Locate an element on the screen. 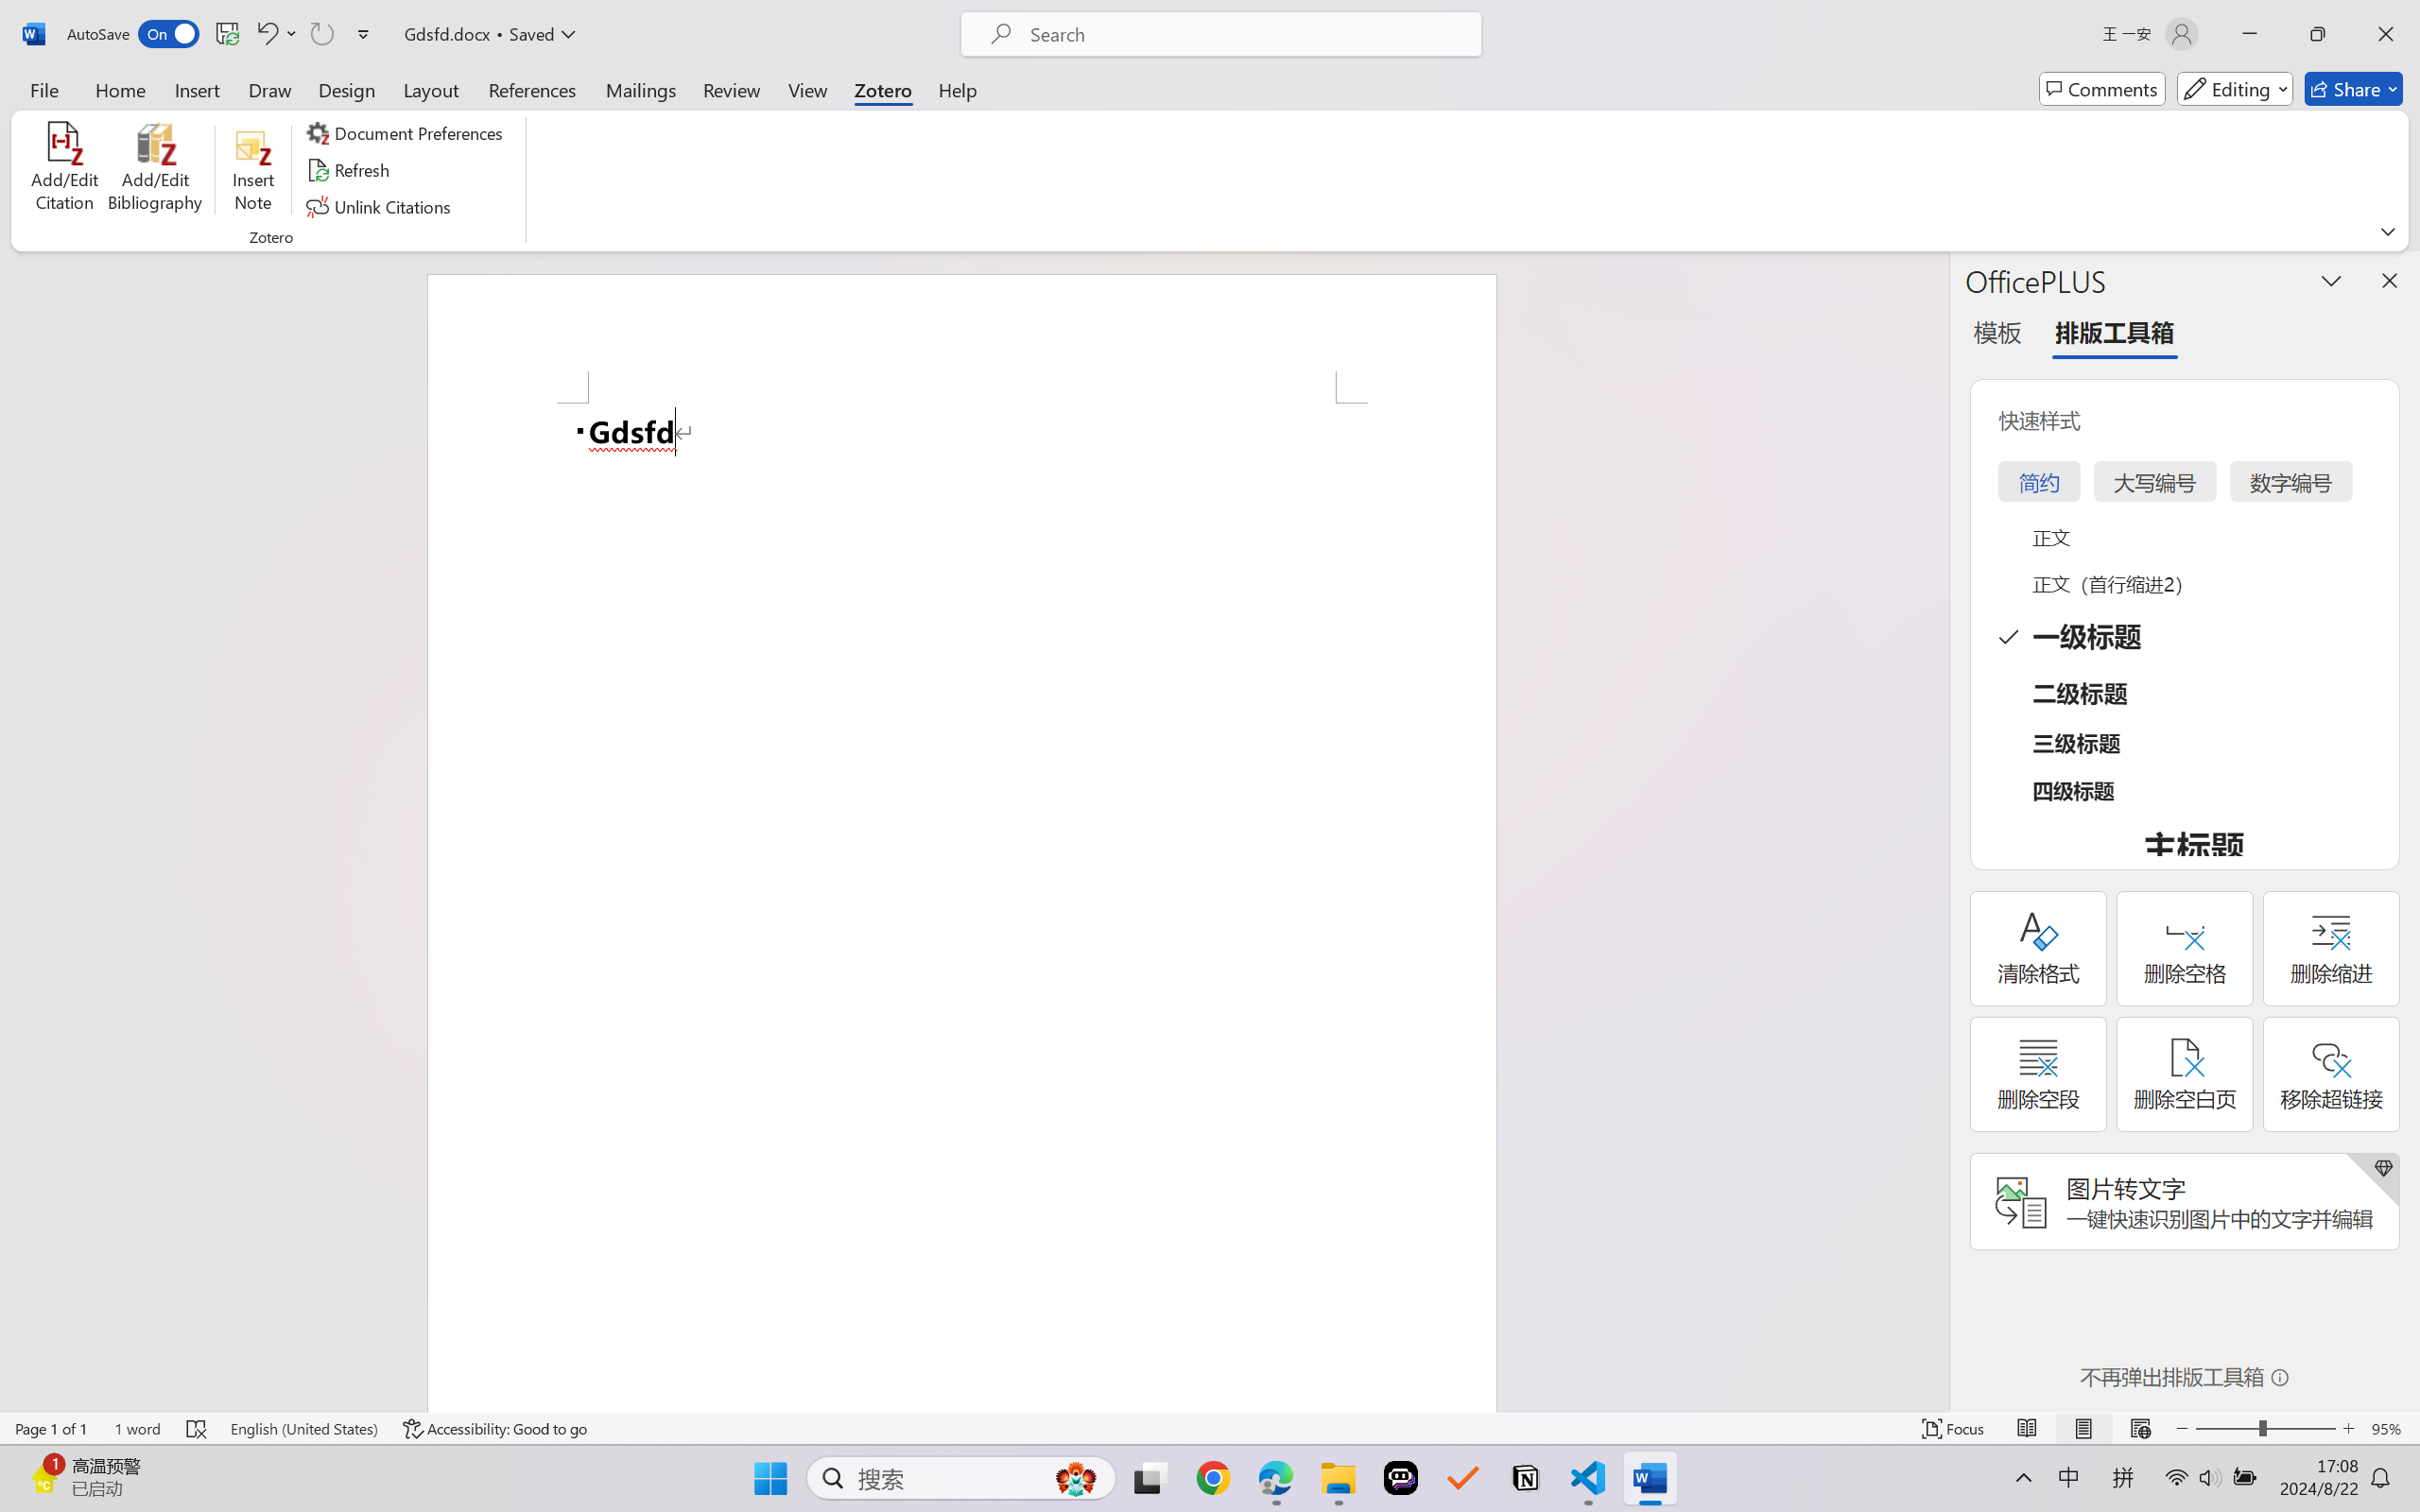 This screenshot has width=2420, height=1512. Refresh is located at coordinates (350, 170).